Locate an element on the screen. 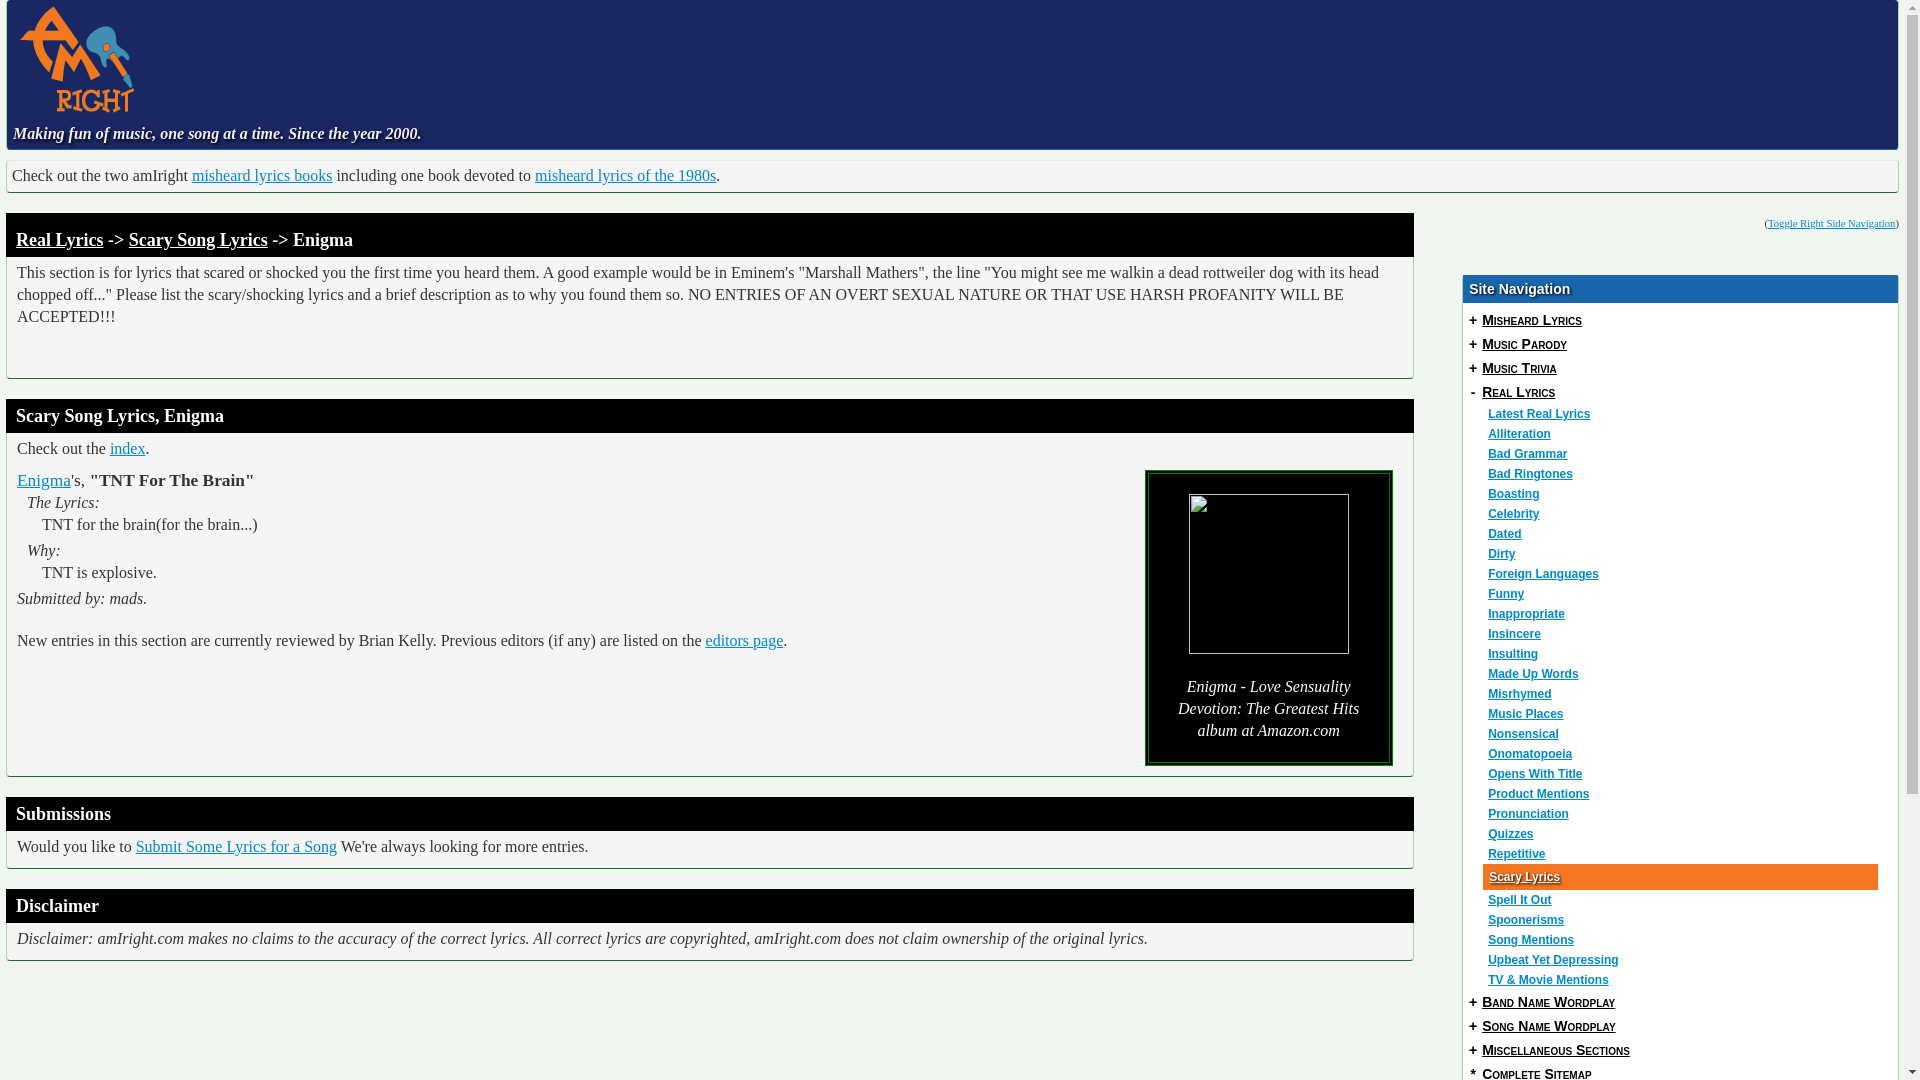 This screenshot has width=1920, height=1080. Dated is located at coordinates (1682, 534).